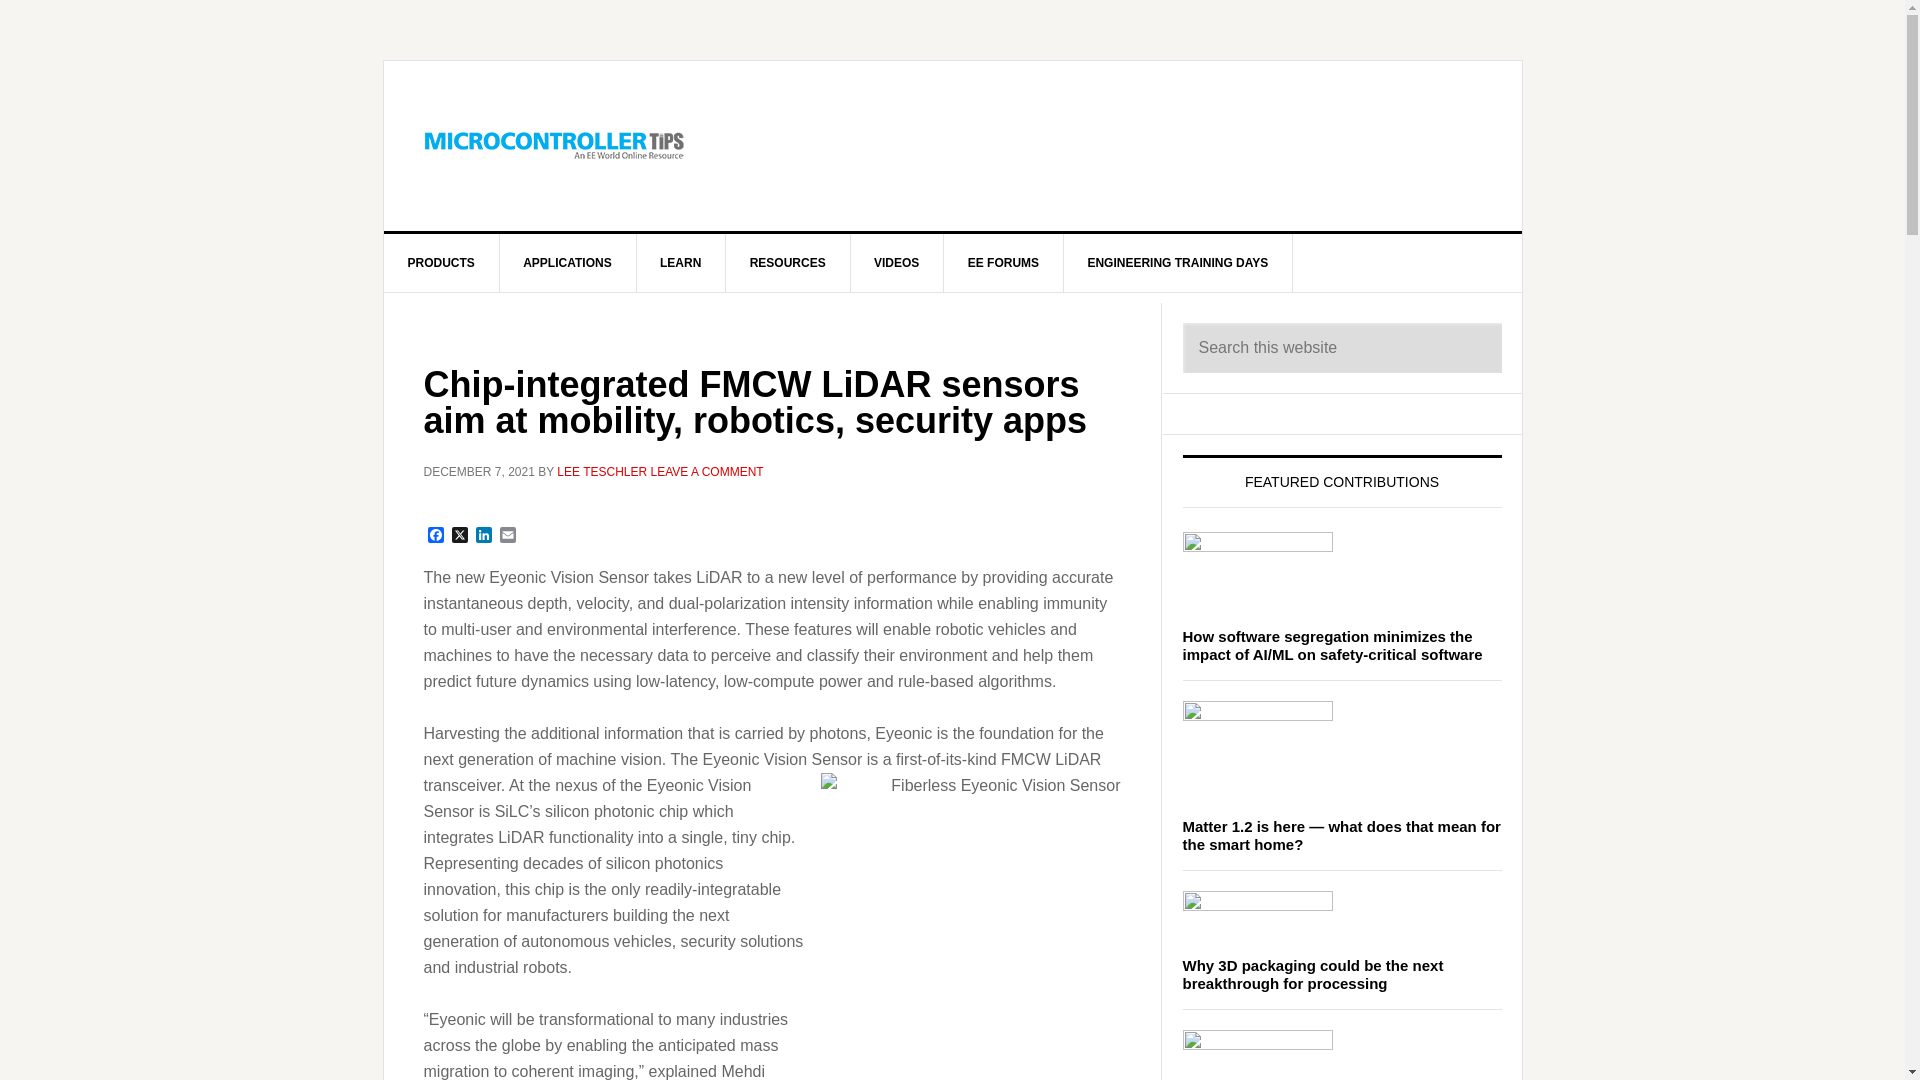 The width and height of the screenshot is (1920, 1080). Describe the element at coordinates (897, 262) in the screenshot. I see `VIDEOS` at that location.